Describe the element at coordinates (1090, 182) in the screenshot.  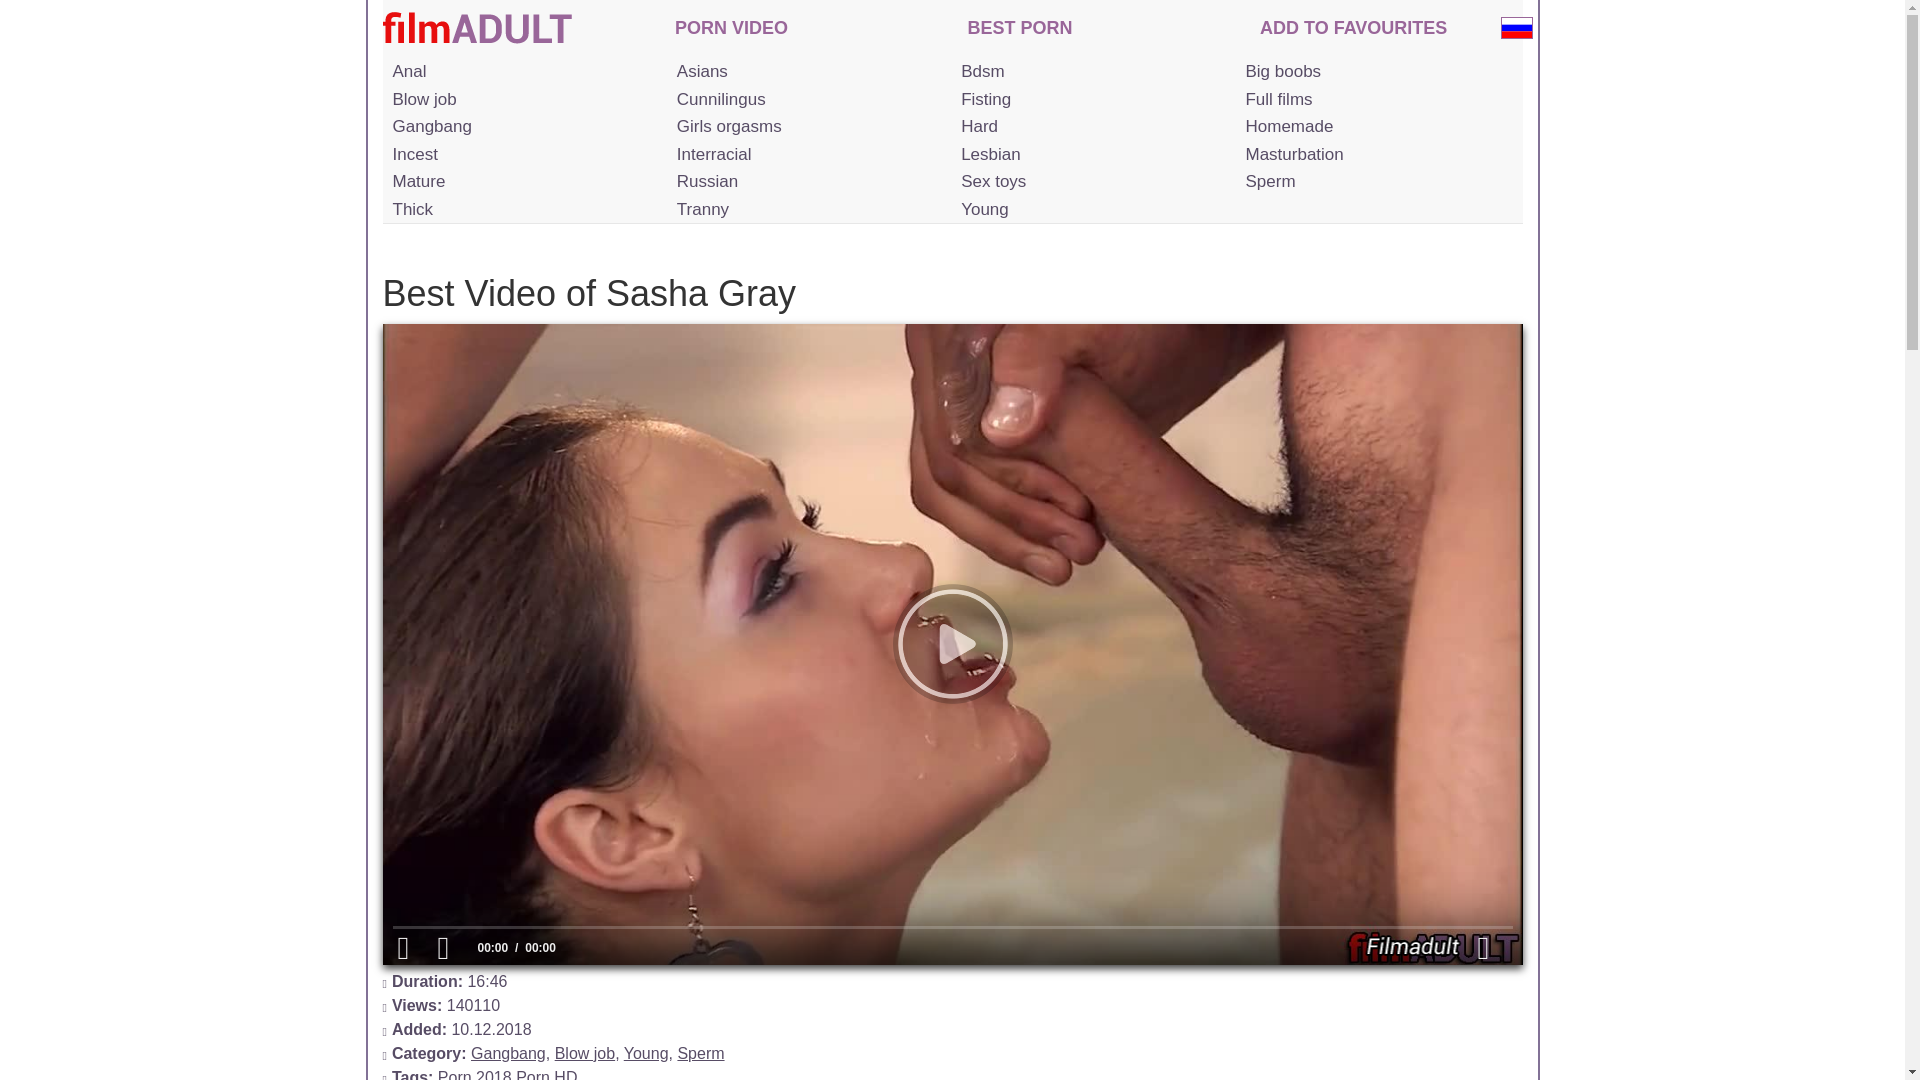
I see `Sex toys` at that location.